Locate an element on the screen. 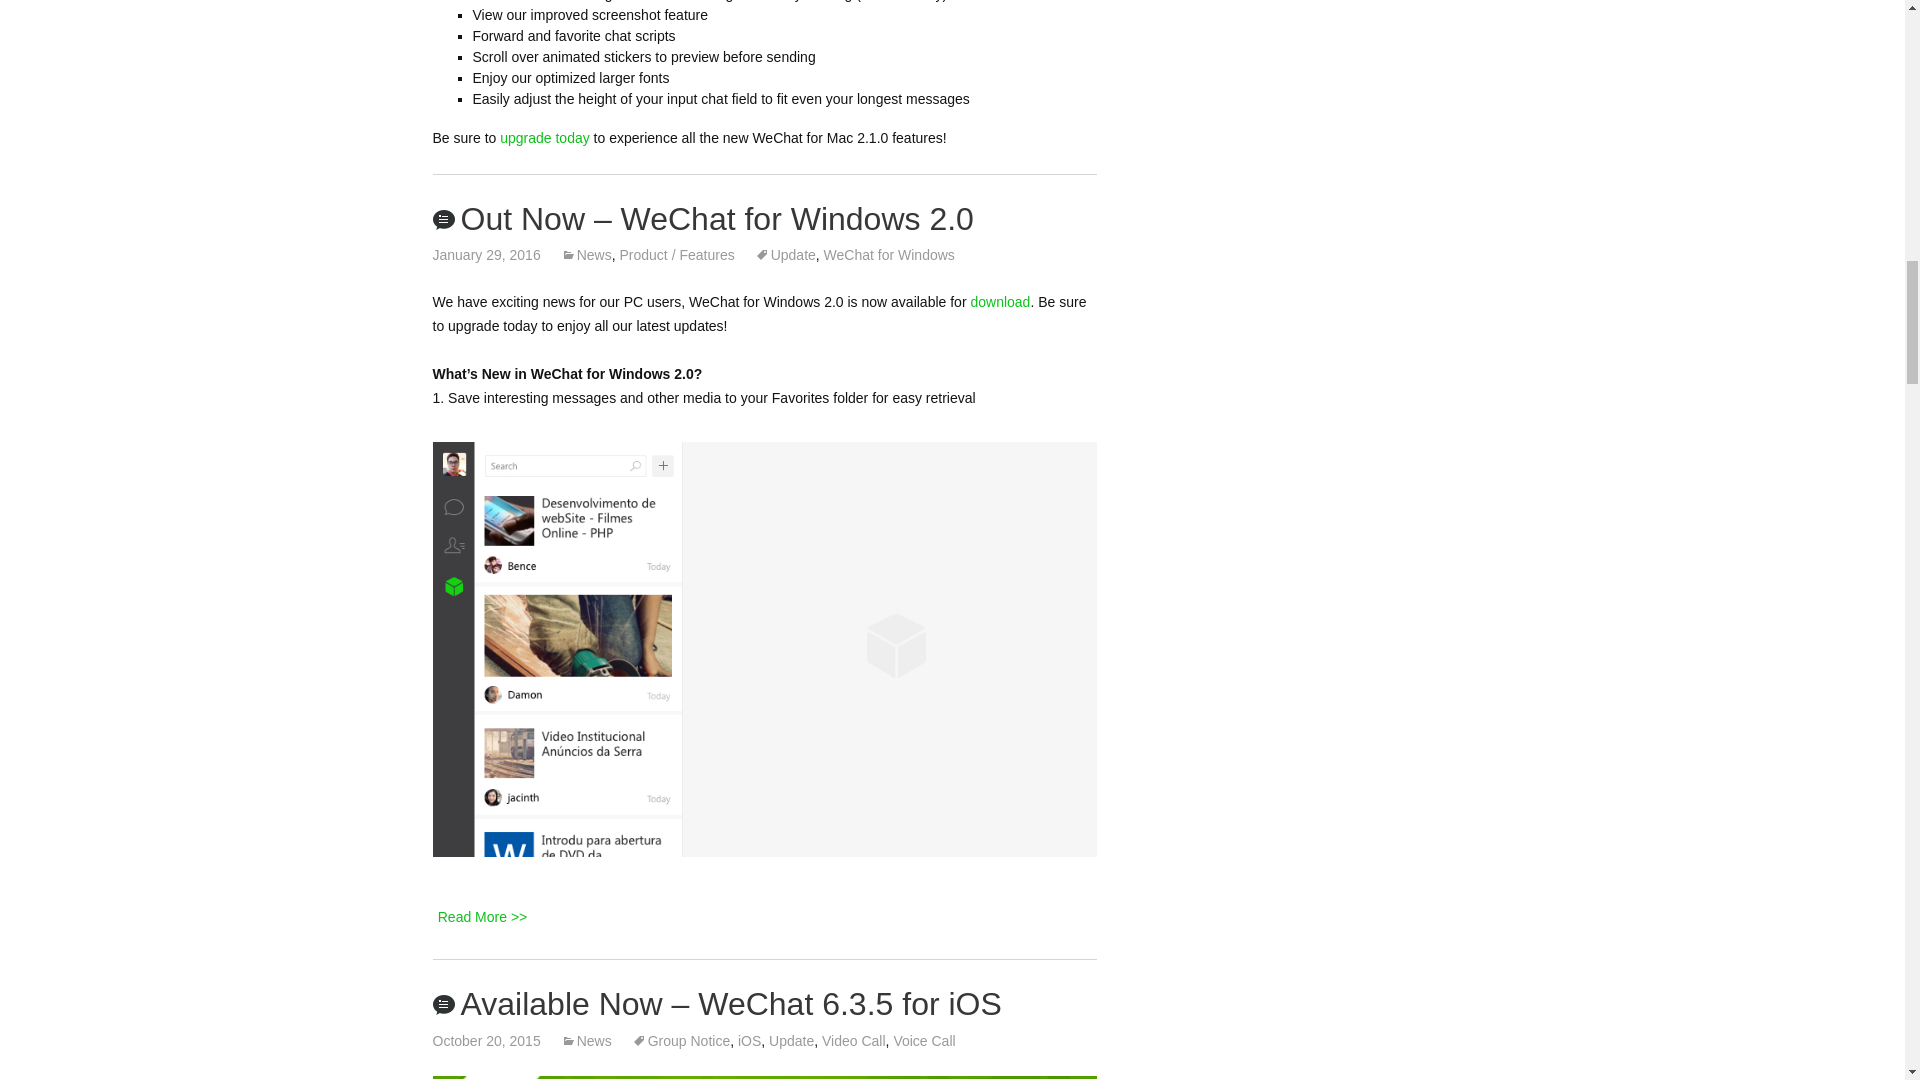 The height and width of the screenshot is (1080, 1920). January 29, 2016 is located at coordinates (486, 255).